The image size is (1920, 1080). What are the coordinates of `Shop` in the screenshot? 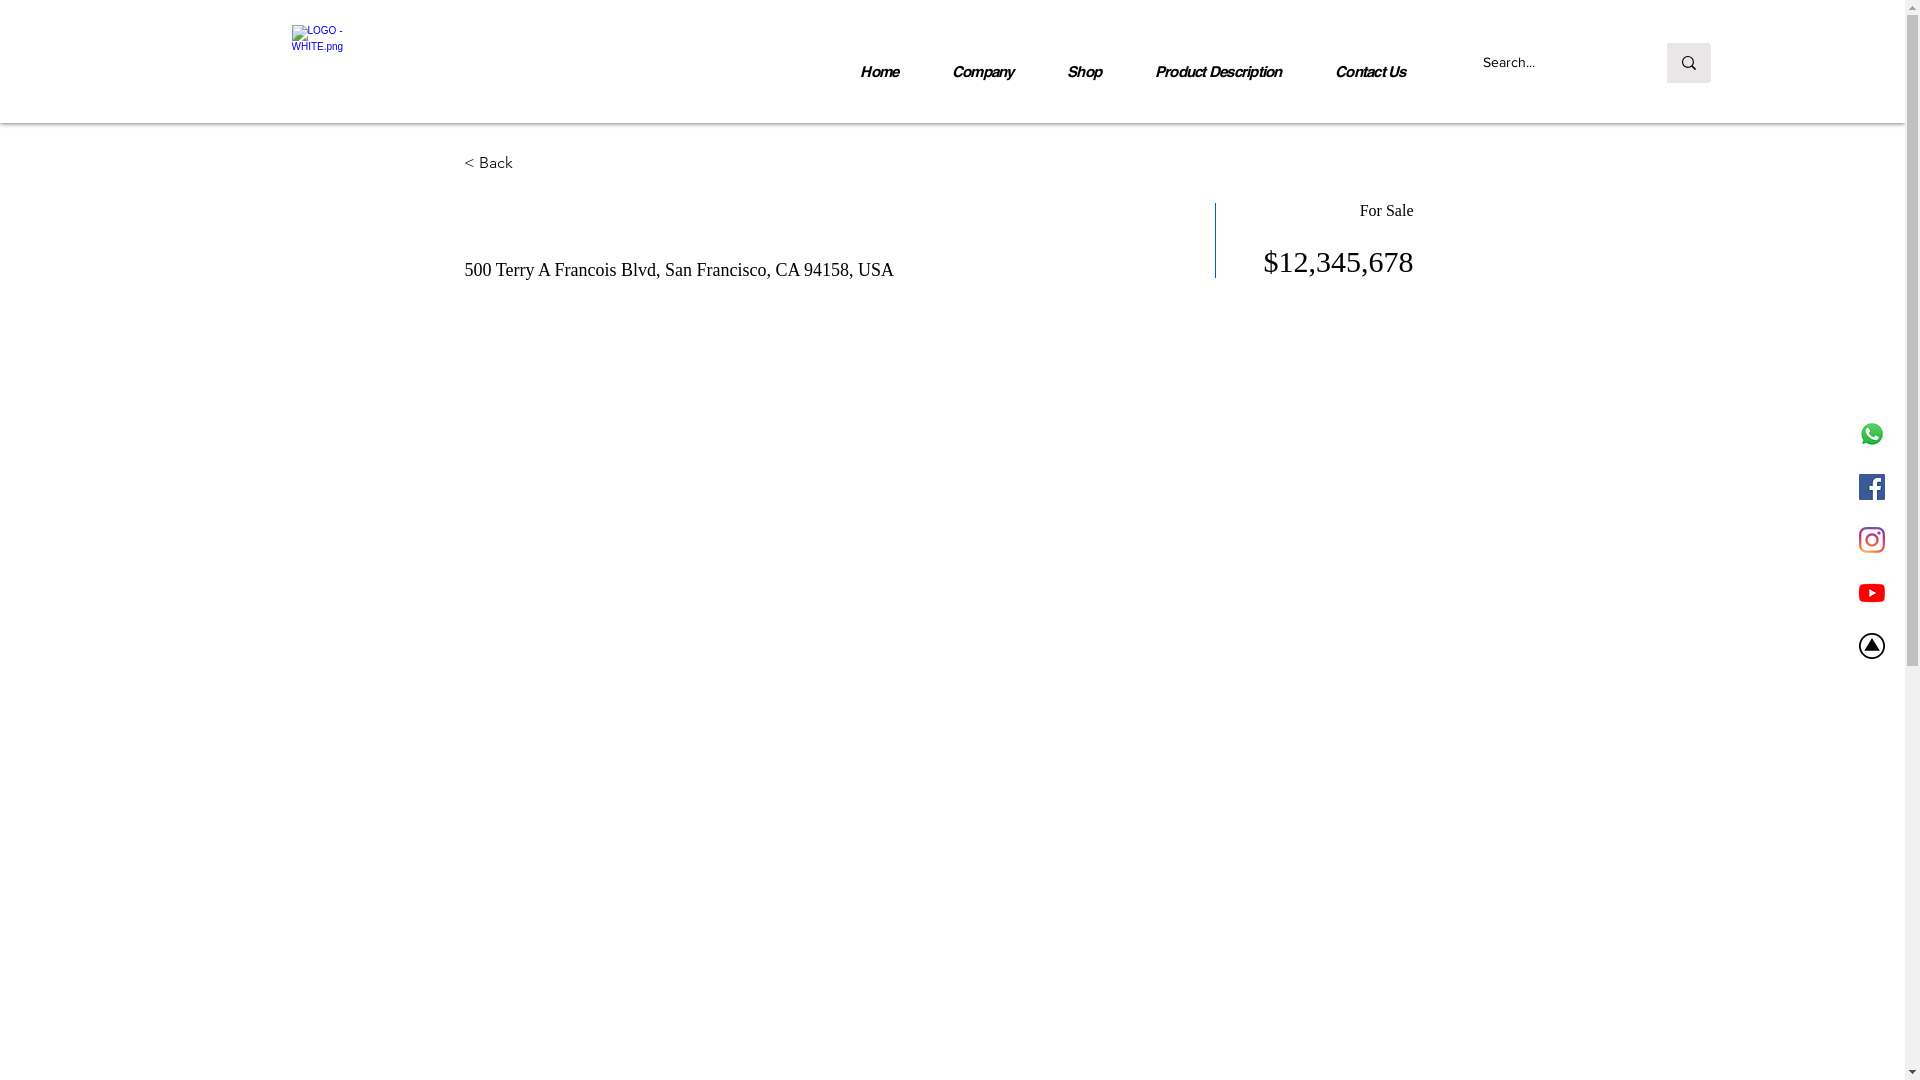 It's located at (1084, 72).